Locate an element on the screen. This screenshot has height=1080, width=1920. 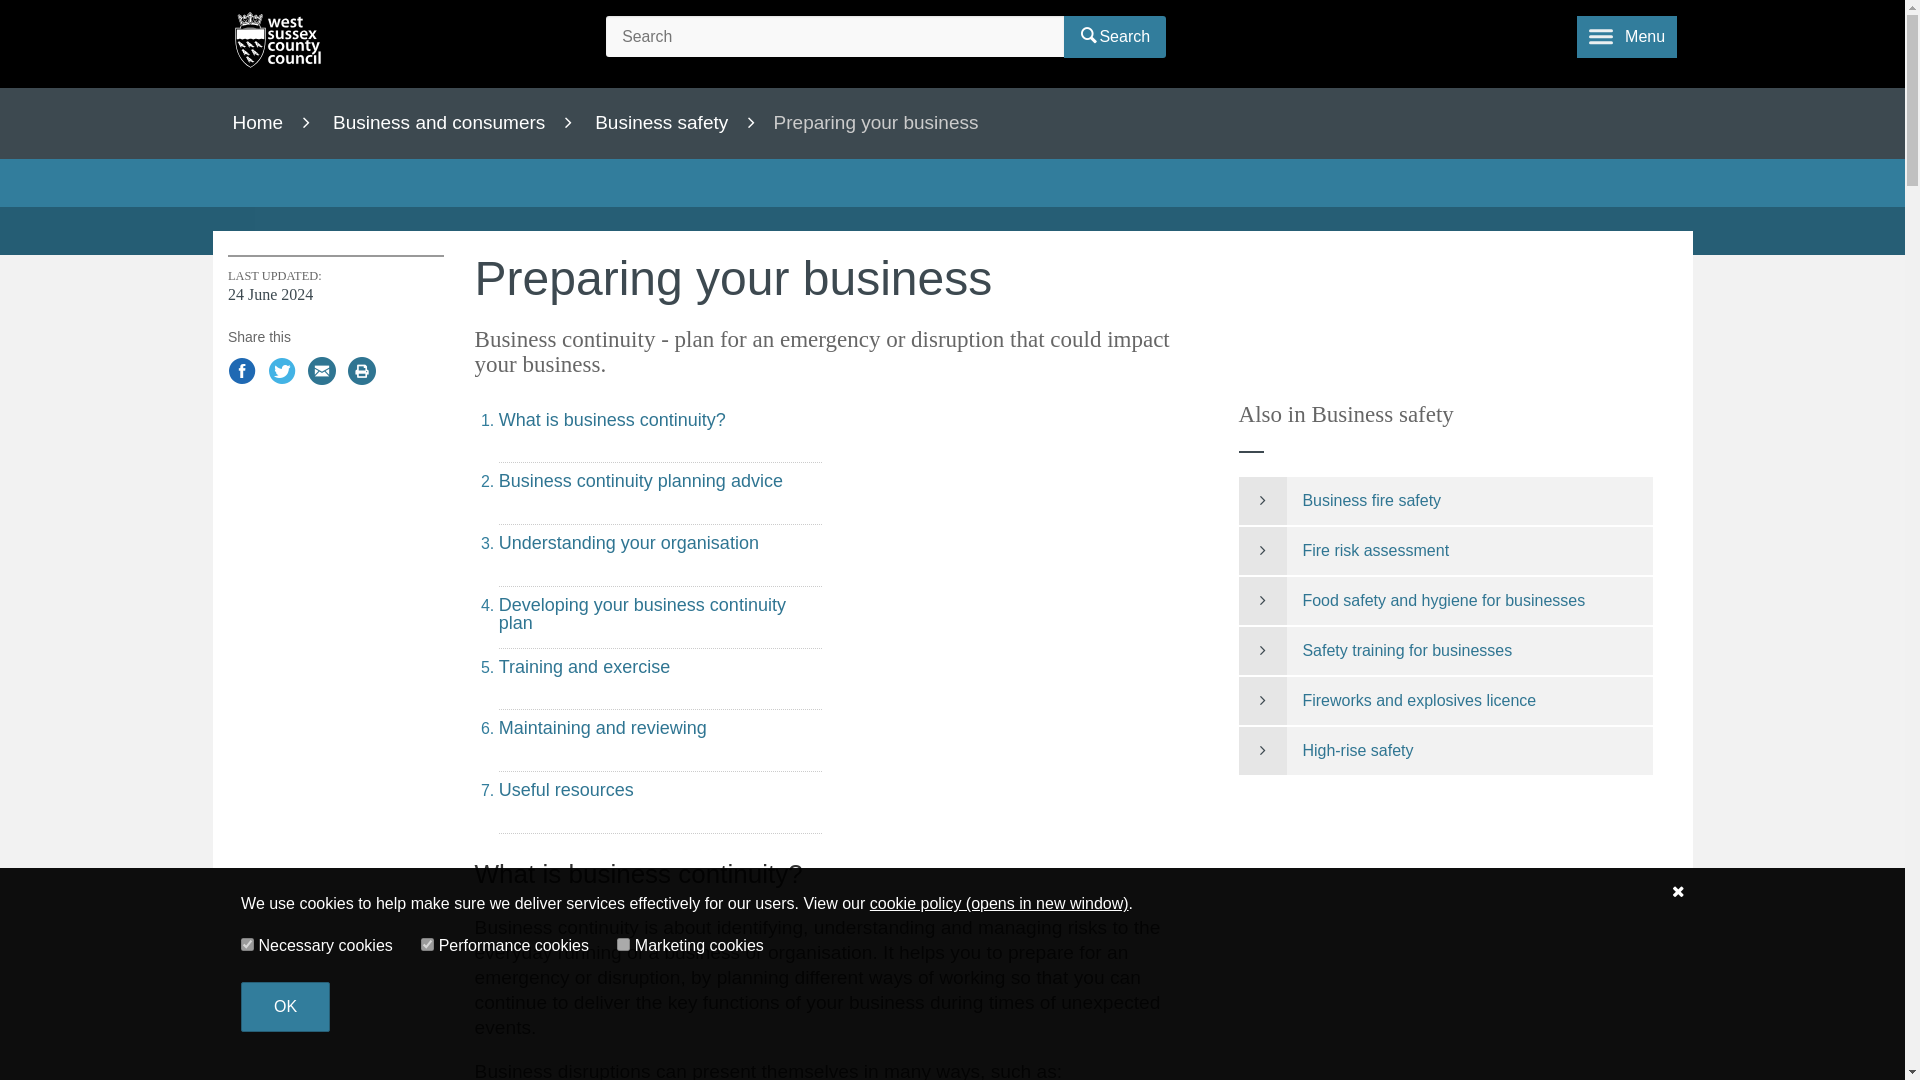
Business and consumers is located at coordinates (458, 122).